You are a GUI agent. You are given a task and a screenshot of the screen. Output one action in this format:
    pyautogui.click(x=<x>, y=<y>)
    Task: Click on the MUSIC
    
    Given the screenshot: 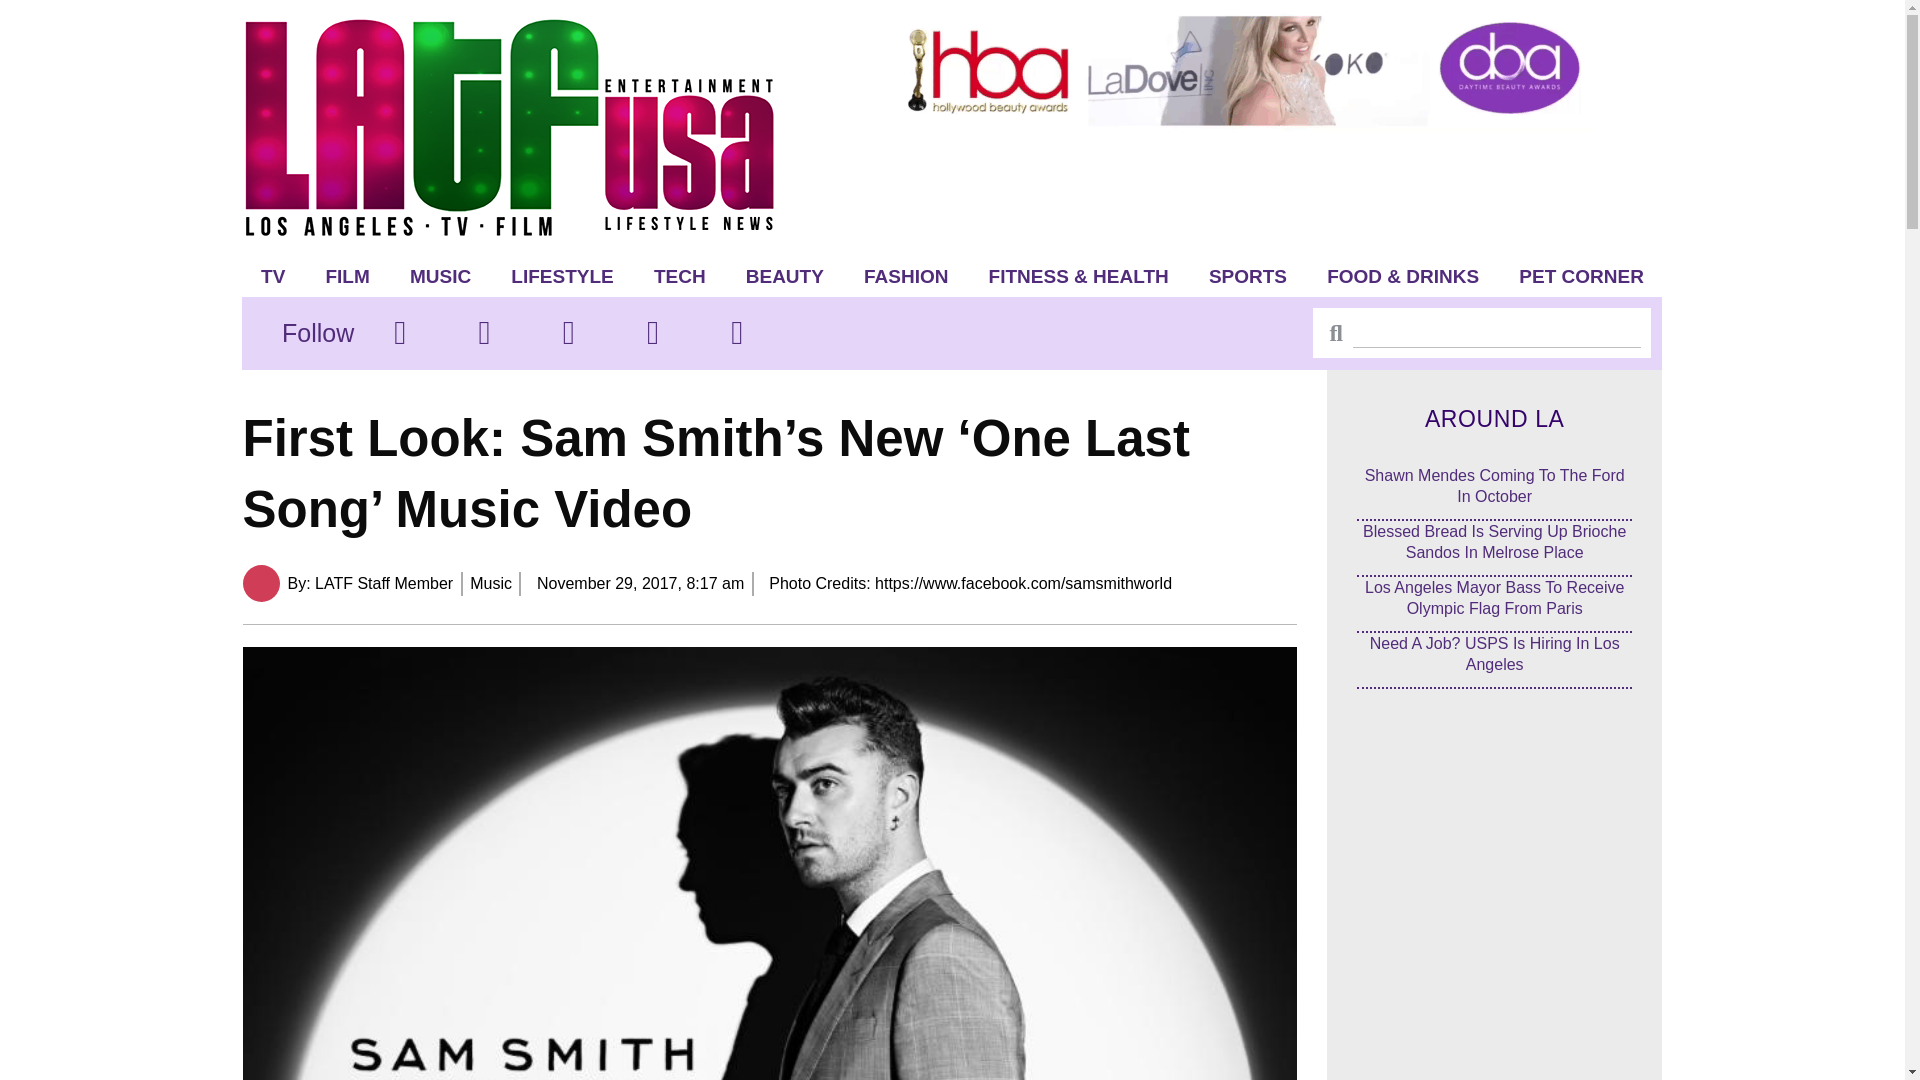 What is the action you would take?
    pyautogui.click(x=440, y=276)
    